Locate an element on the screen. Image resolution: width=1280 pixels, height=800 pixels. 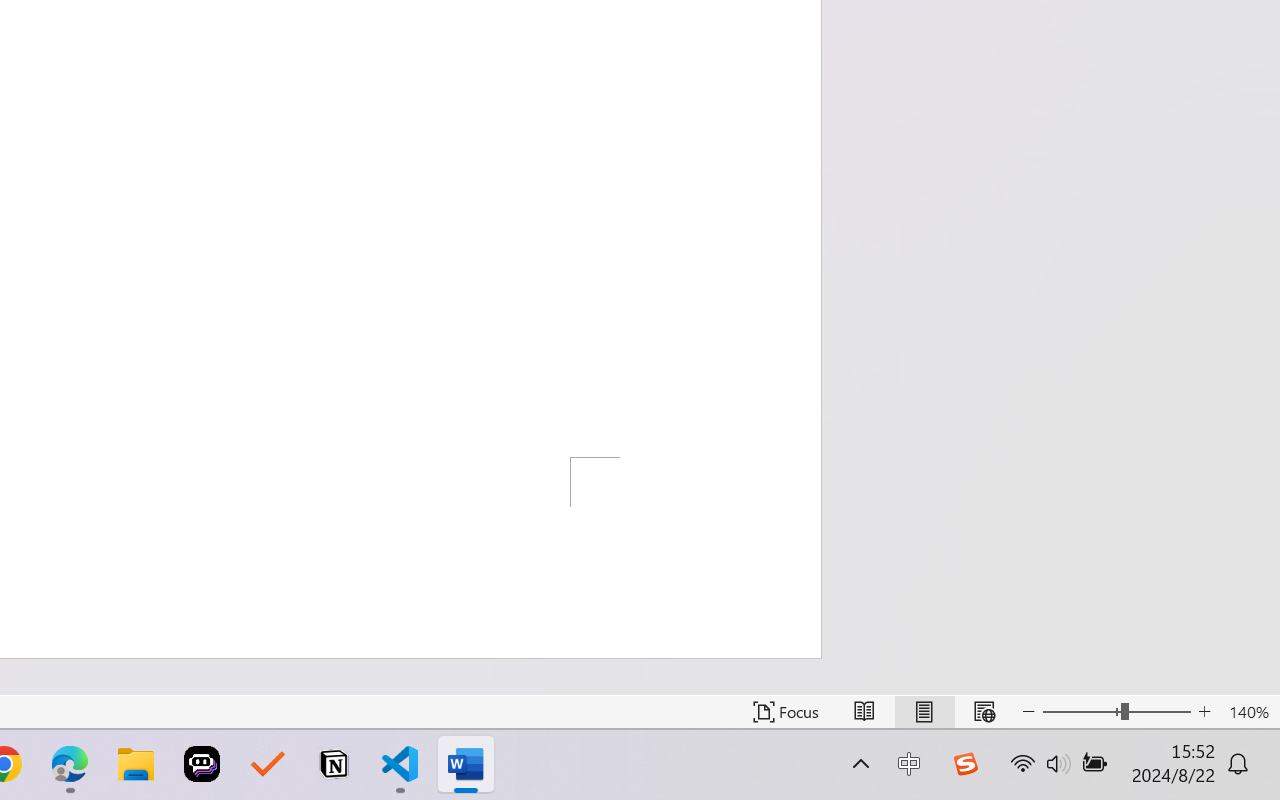
Print Layout is located at coordinates (924, 712).